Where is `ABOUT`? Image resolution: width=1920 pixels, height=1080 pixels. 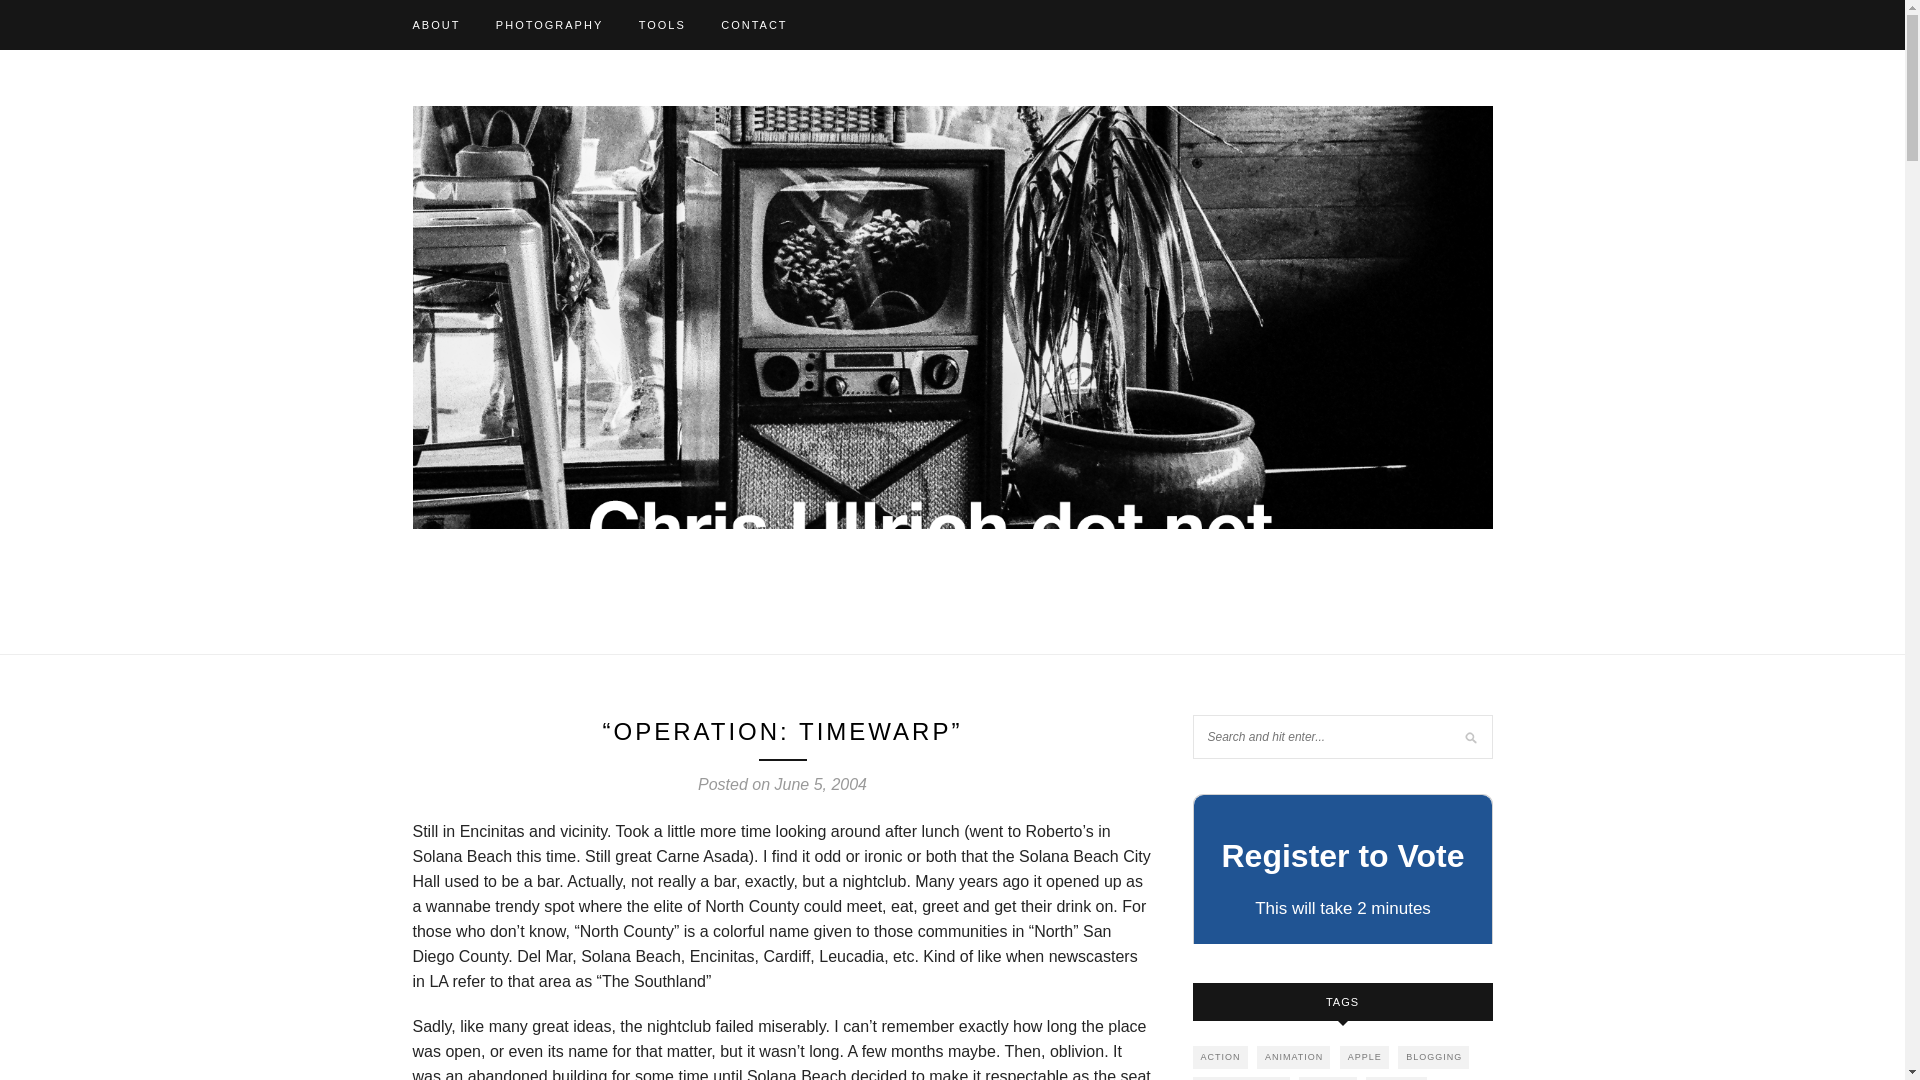 ABOUT is located at coordinates (436, 24).